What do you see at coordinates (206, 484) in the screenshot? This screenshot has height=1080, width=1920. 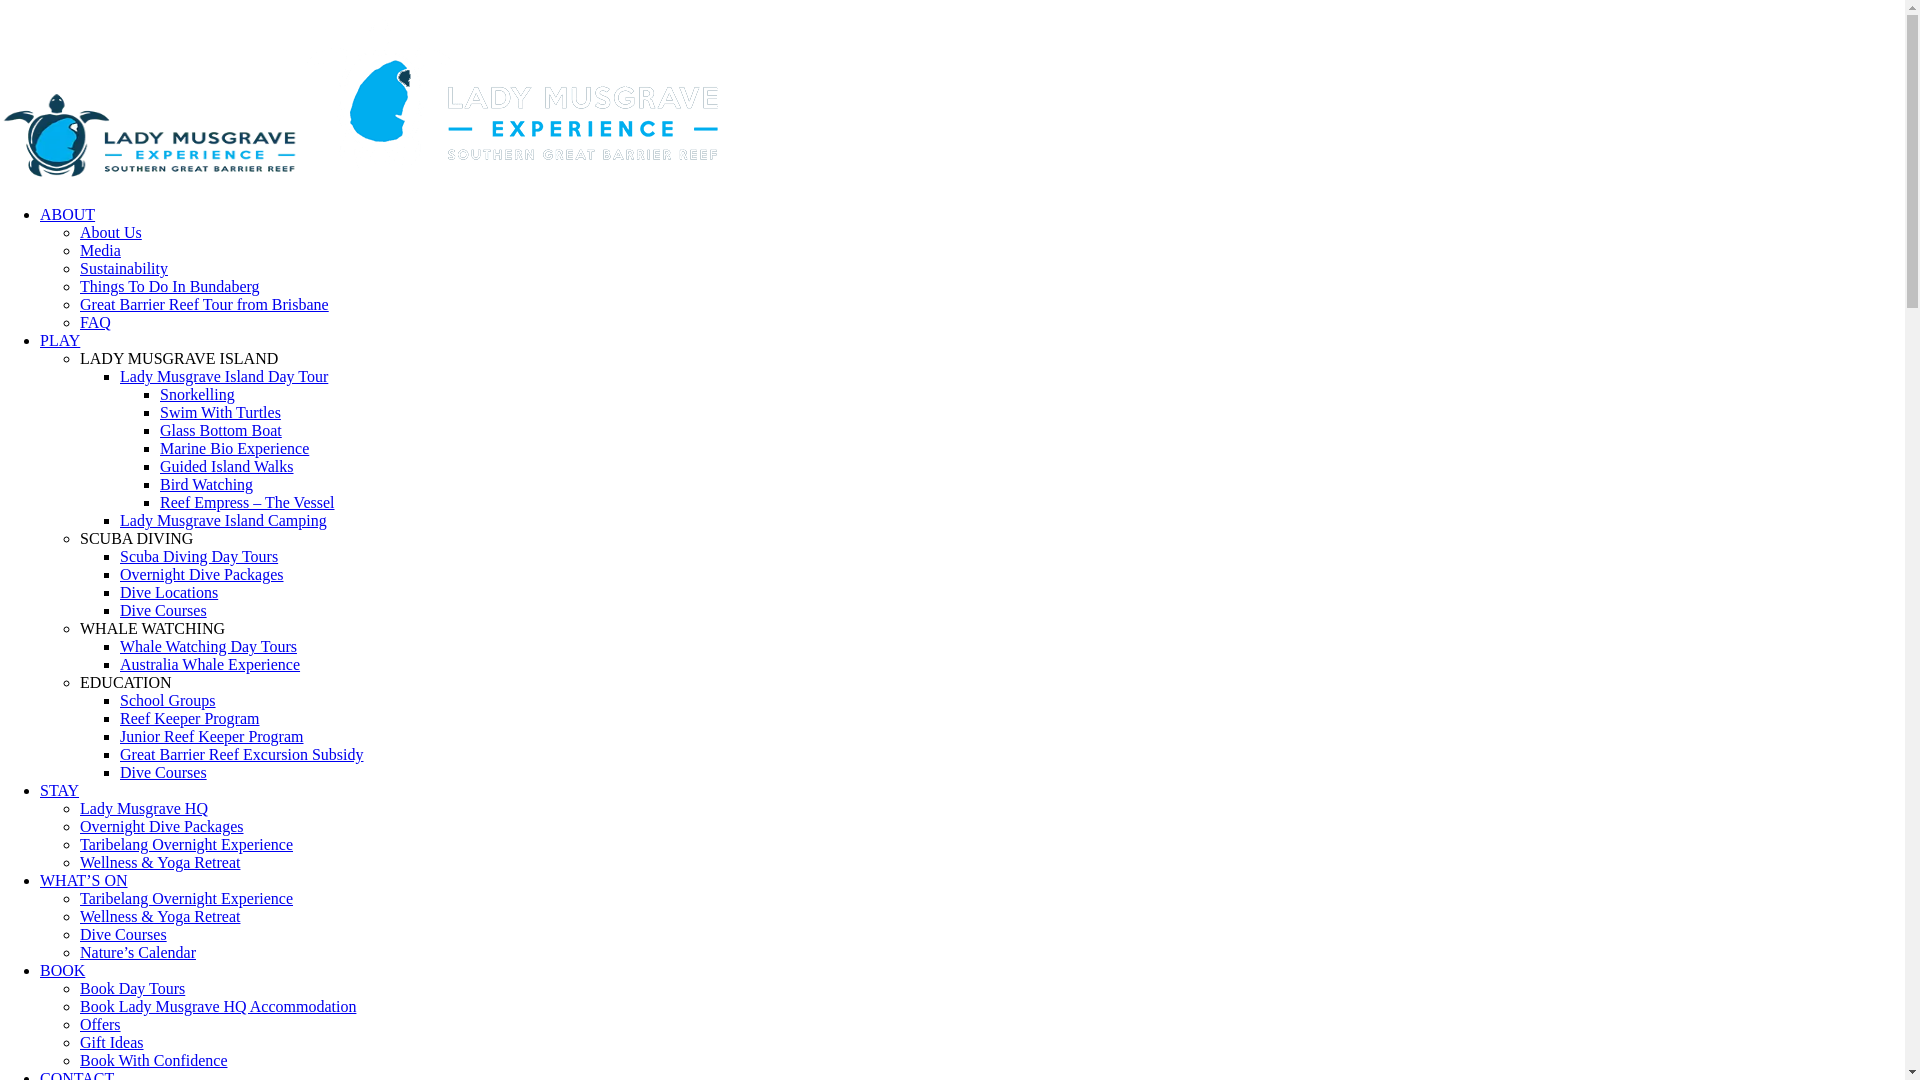 I see `Bird Watching` at bounding box center [206, 484].